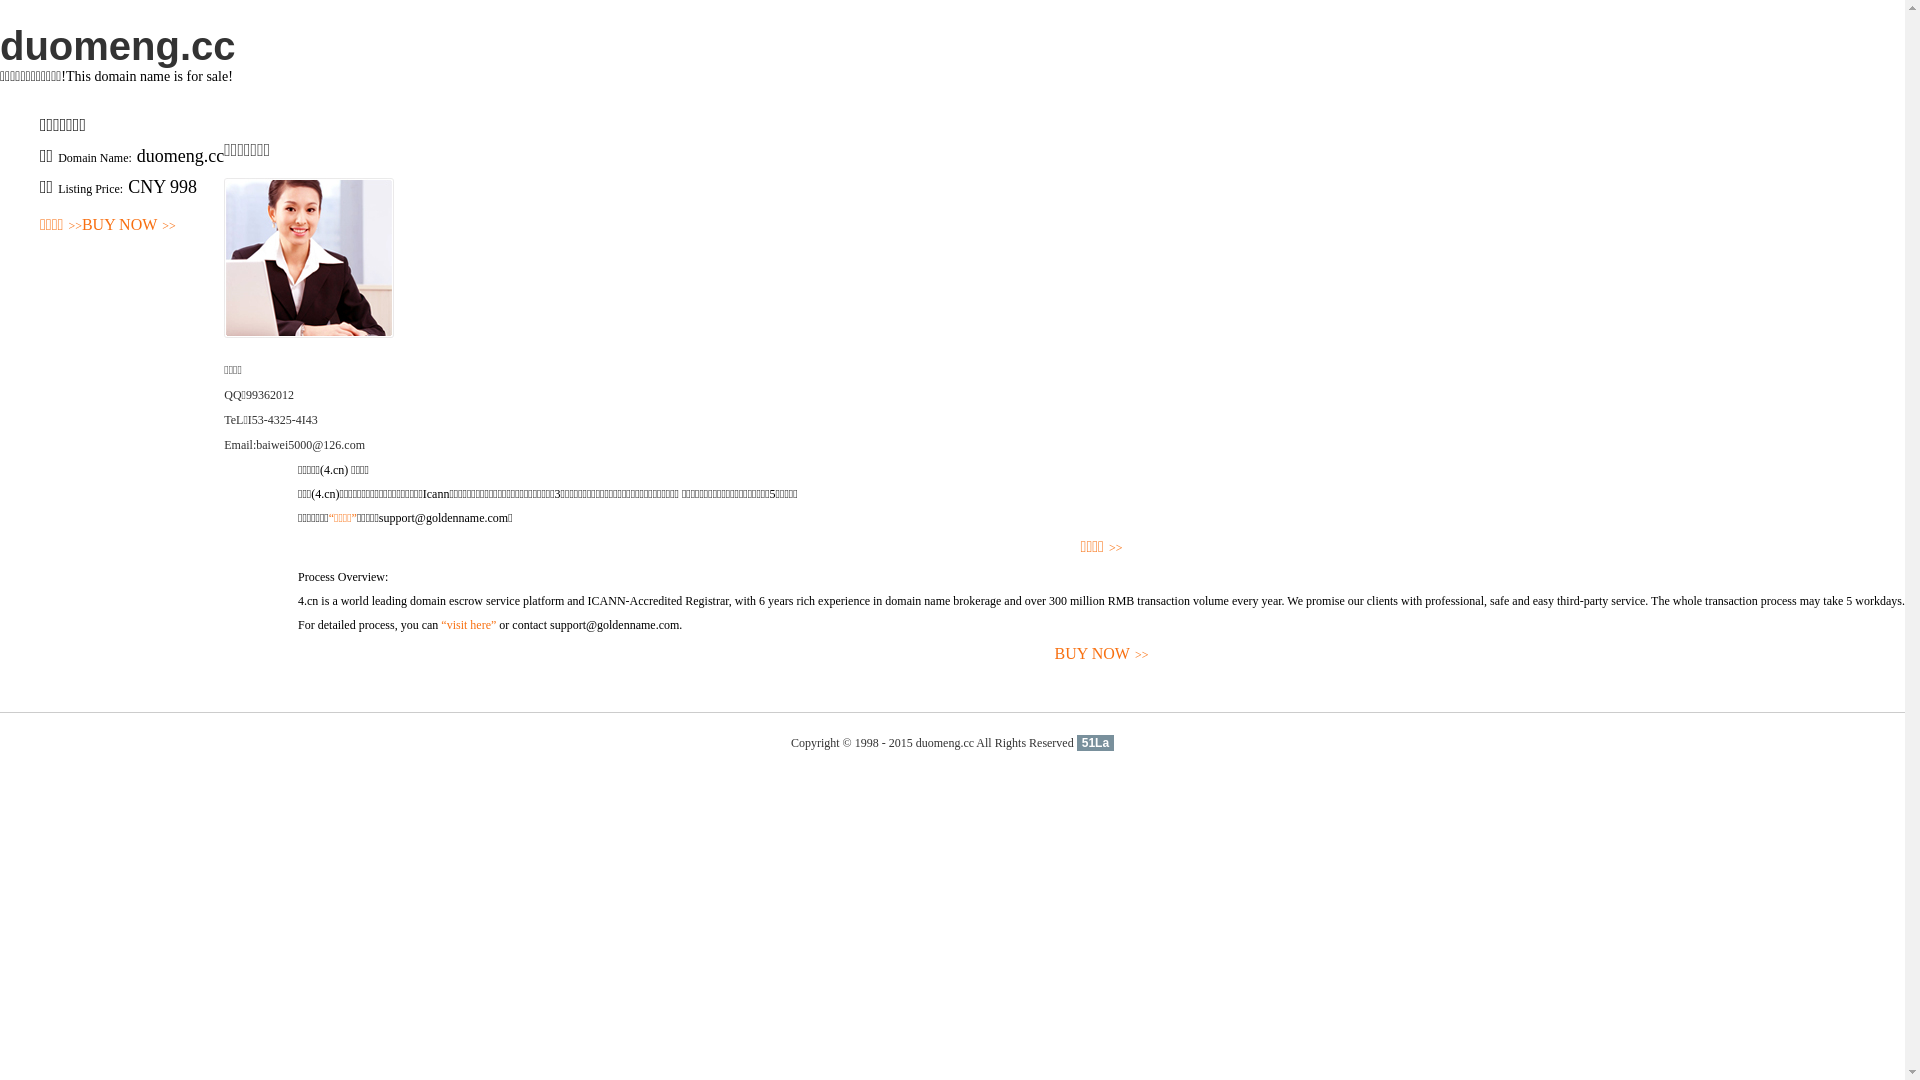  Describe the element at coordinates (129, 226) in the screenshot. I see `BUY NOW>>` at that location.